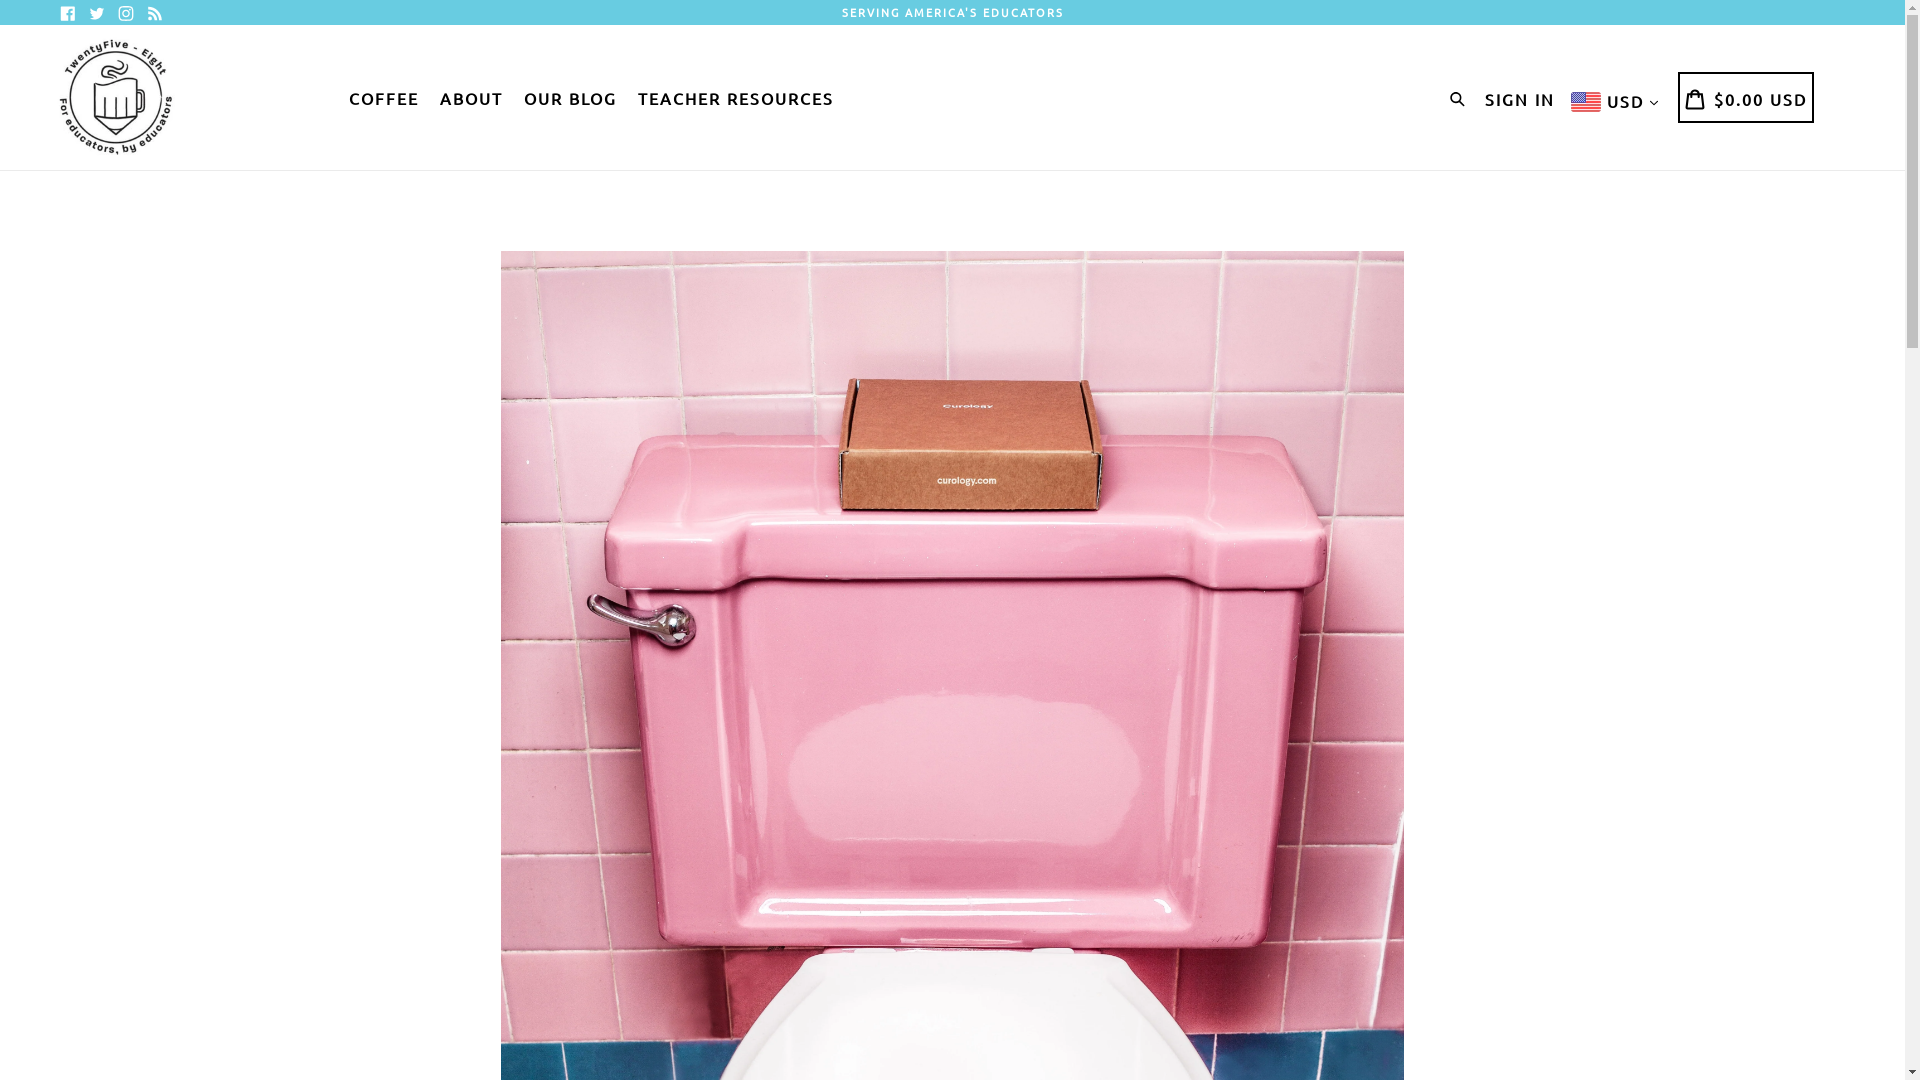 This screenshot has height=1080, width=1920. Describe the element at coordinates (155, 14) in the screenshot. I see `RSS` at that location.